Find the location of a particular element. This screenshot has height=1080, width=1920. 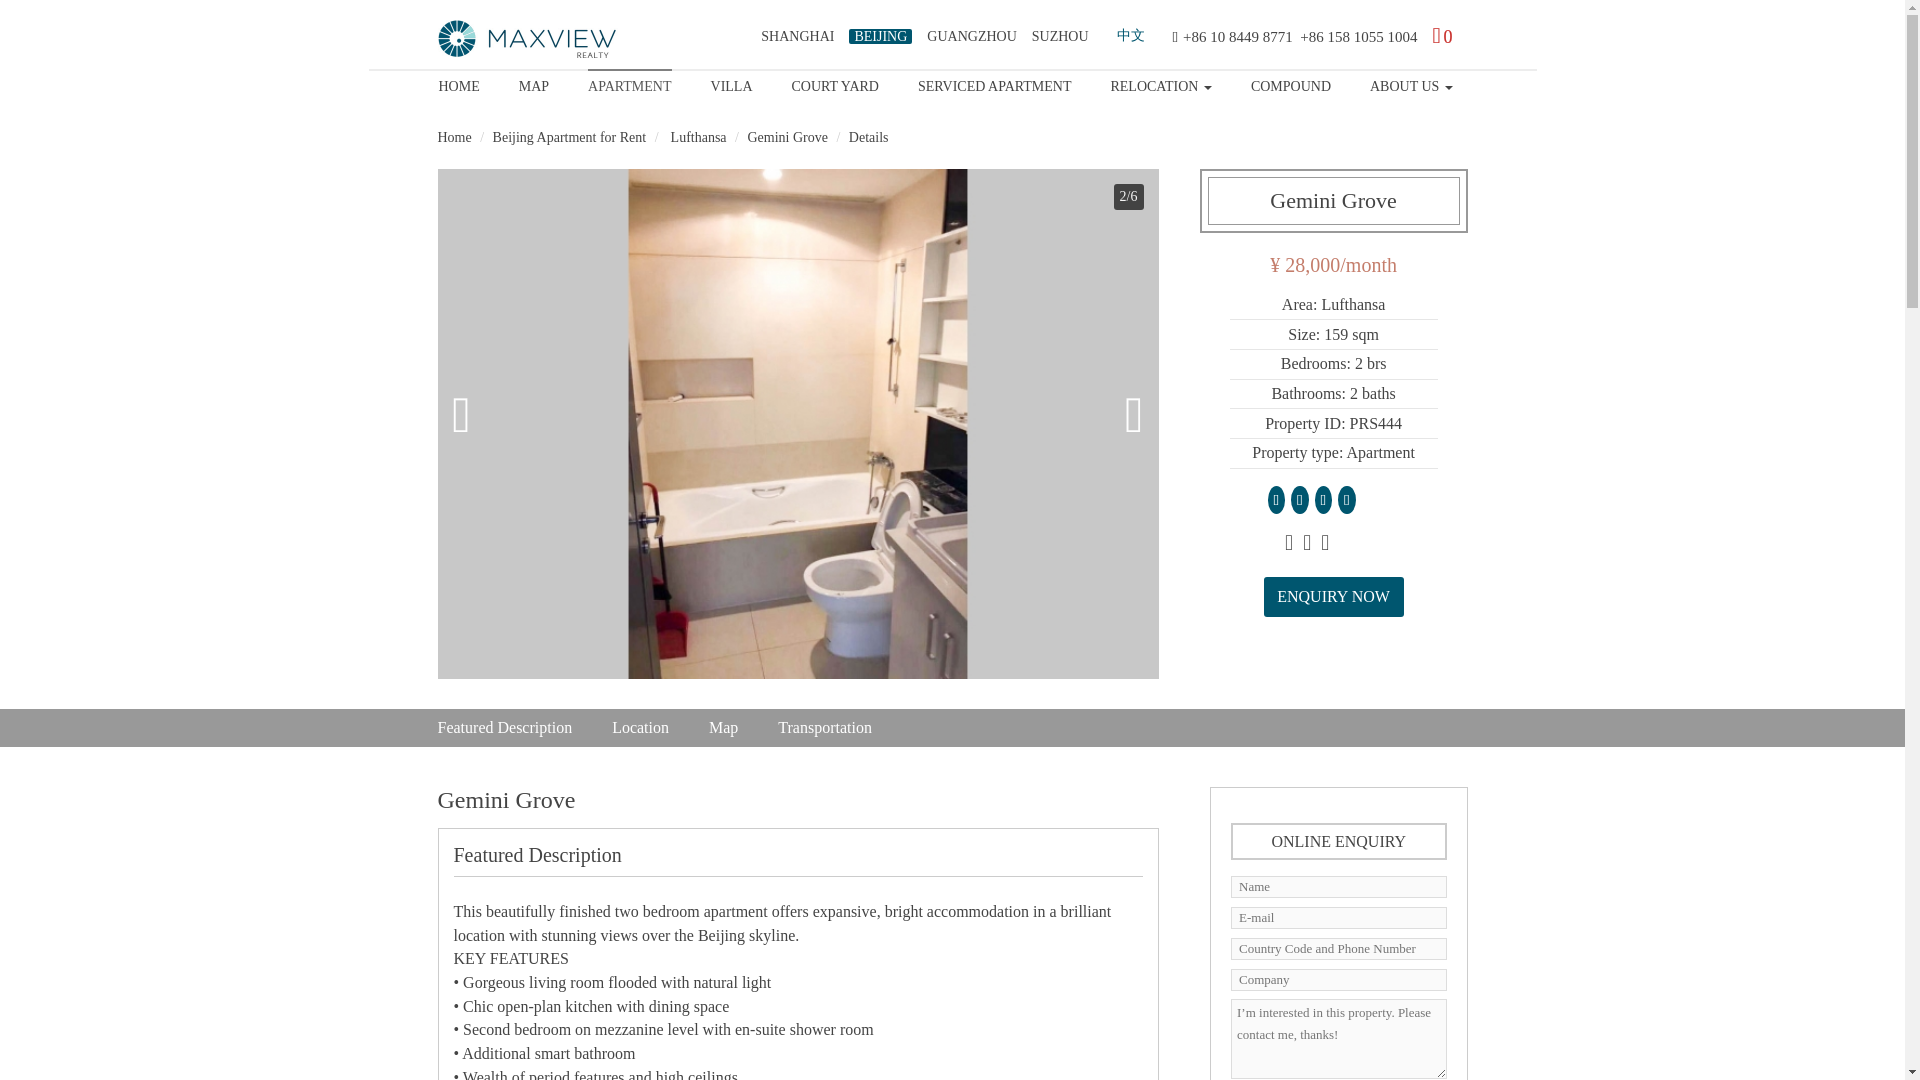

Property map is located at coordinates (534, 83).